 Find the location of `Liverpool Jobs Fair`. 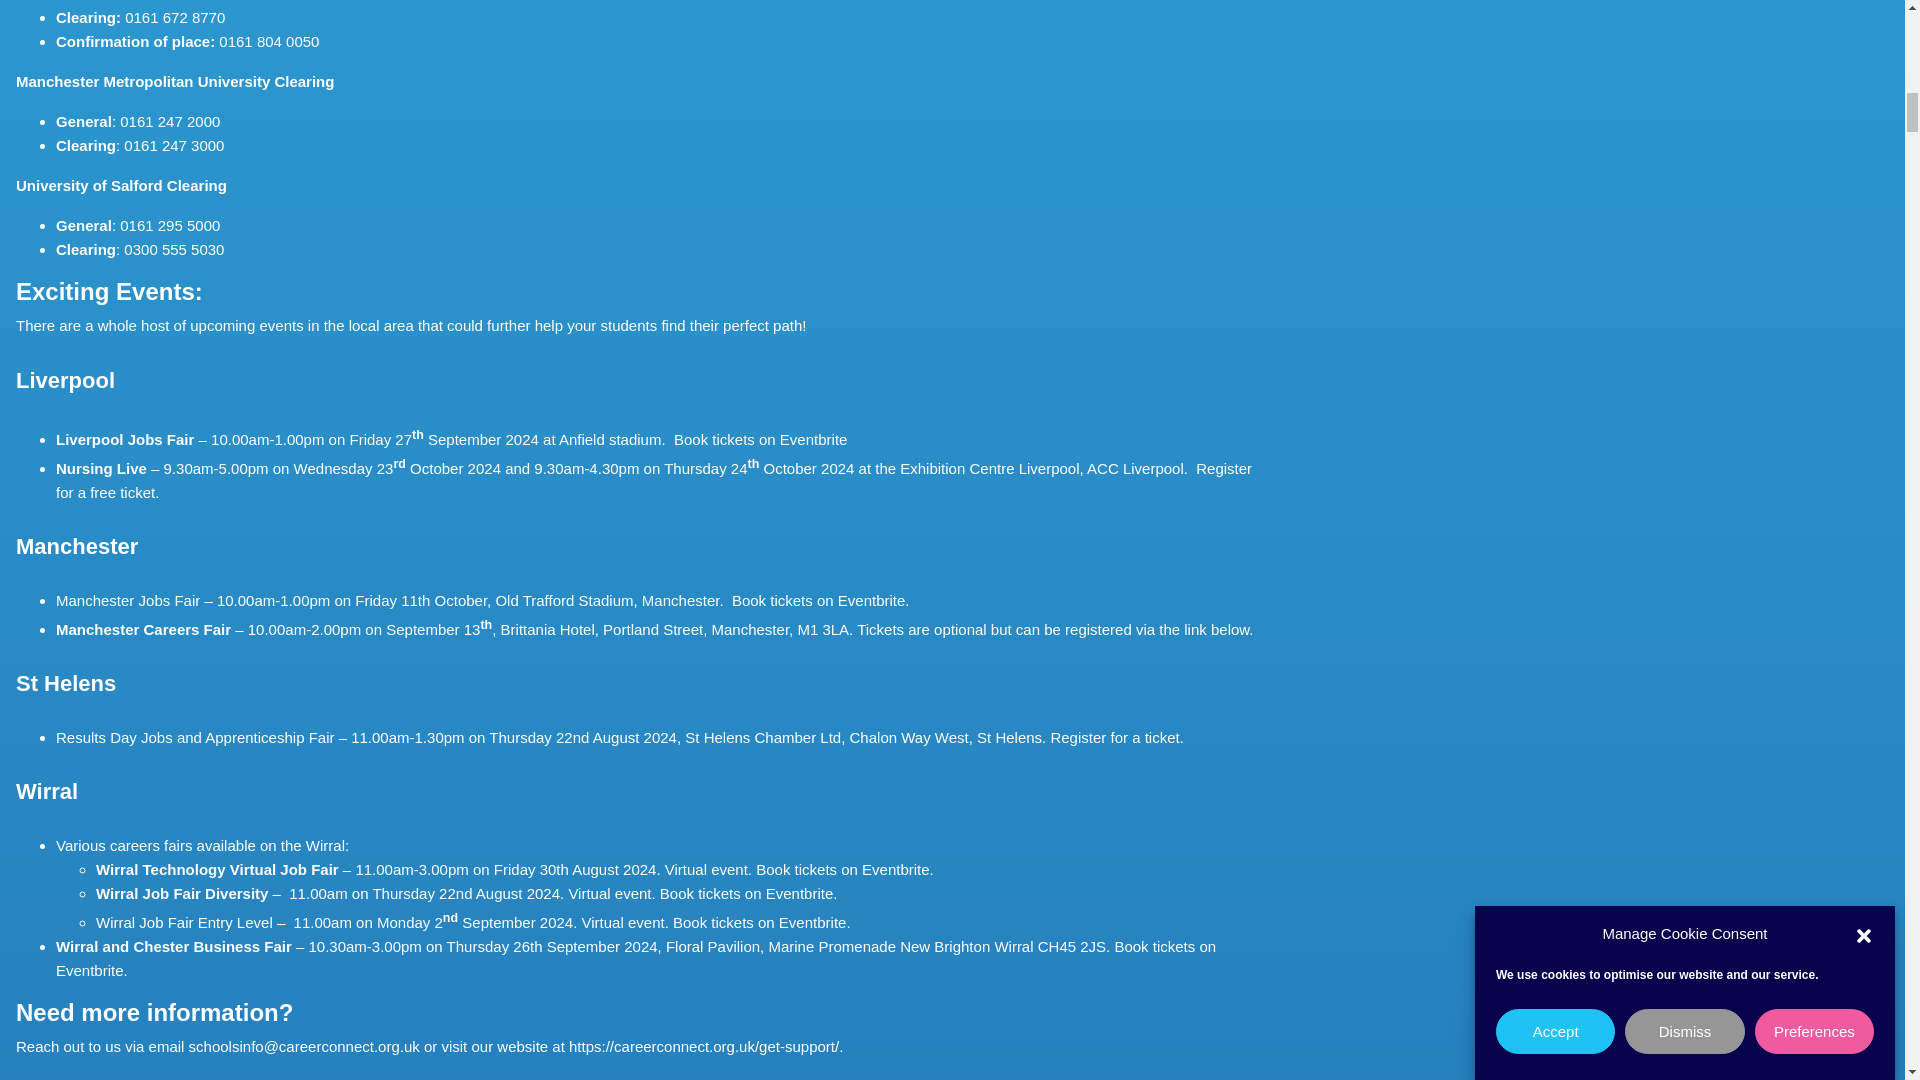

Liverpool Jobs Fair is located at coordinates (124, 439).